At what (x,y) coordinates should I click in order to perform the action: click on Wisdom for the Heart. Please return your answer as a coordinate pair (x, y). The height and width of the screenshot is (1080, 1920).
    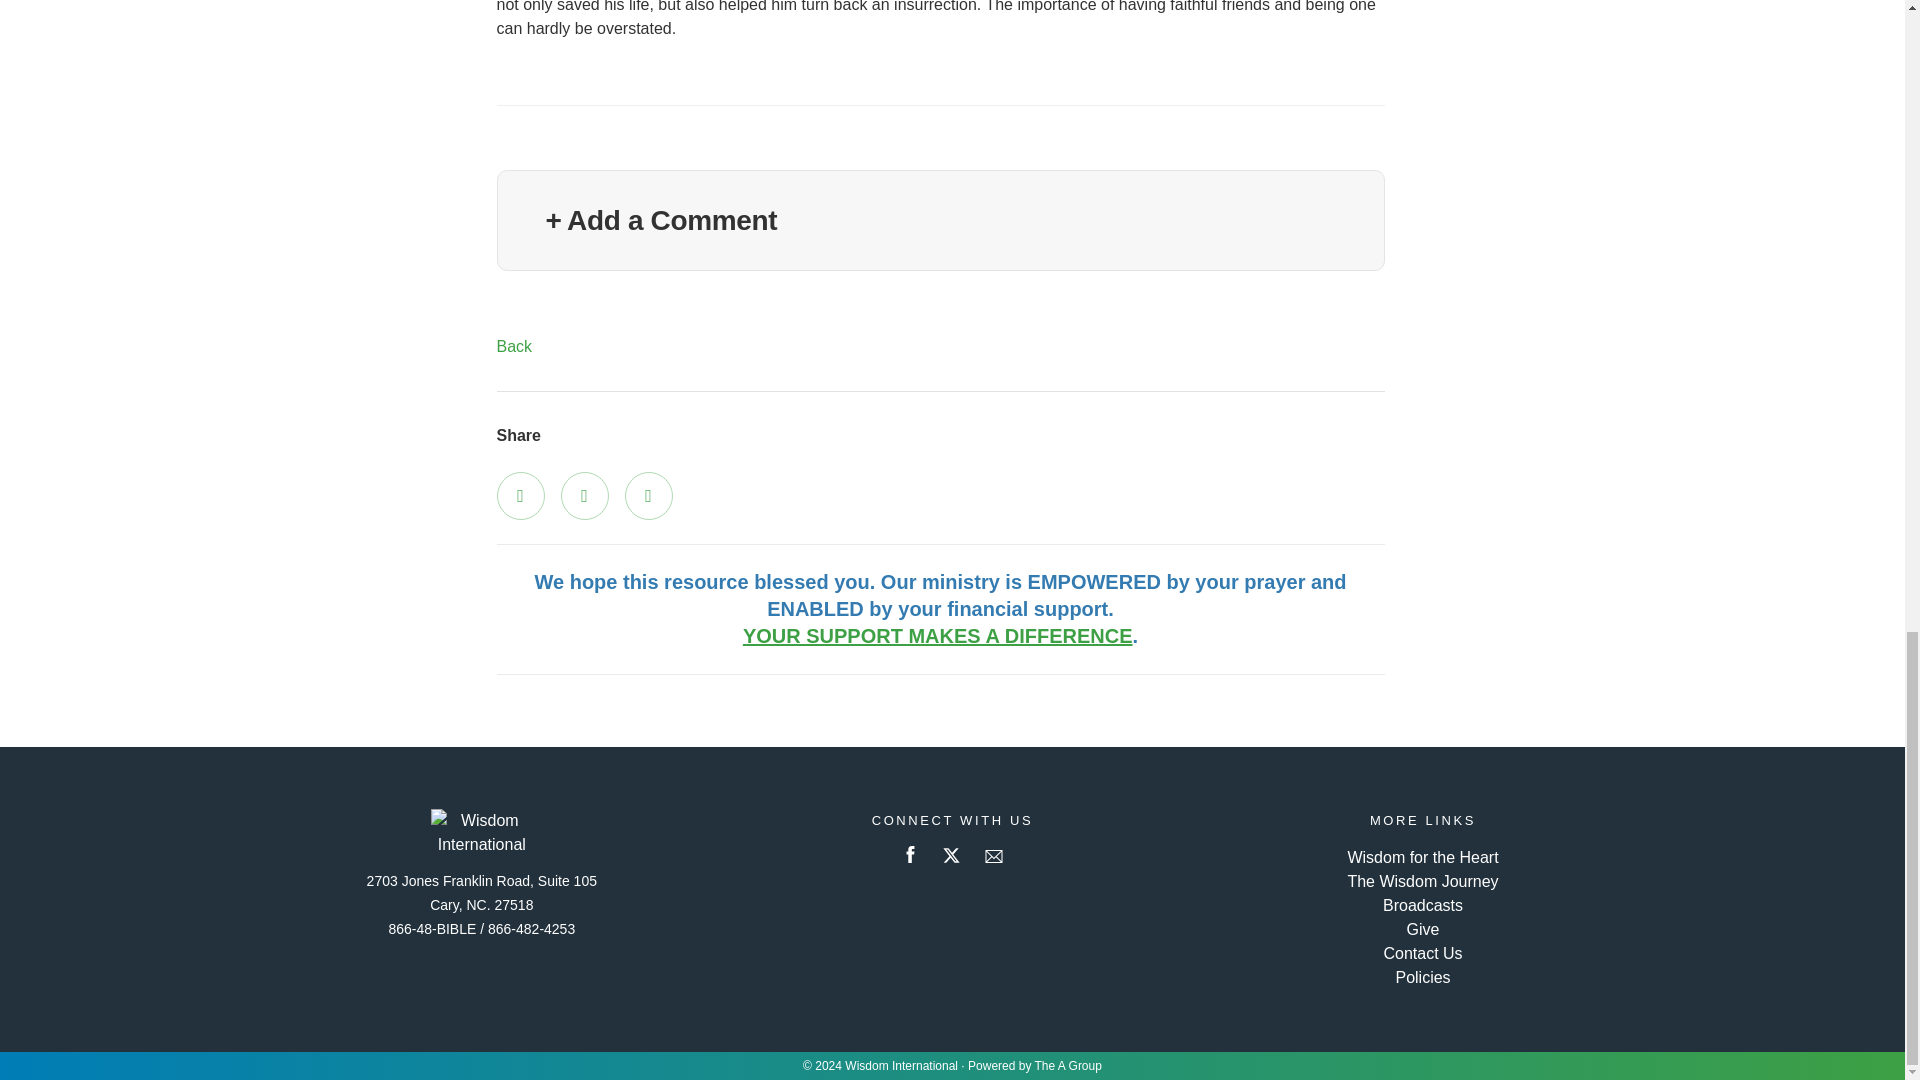
    Looking at the image, I should click on (1422, 857).